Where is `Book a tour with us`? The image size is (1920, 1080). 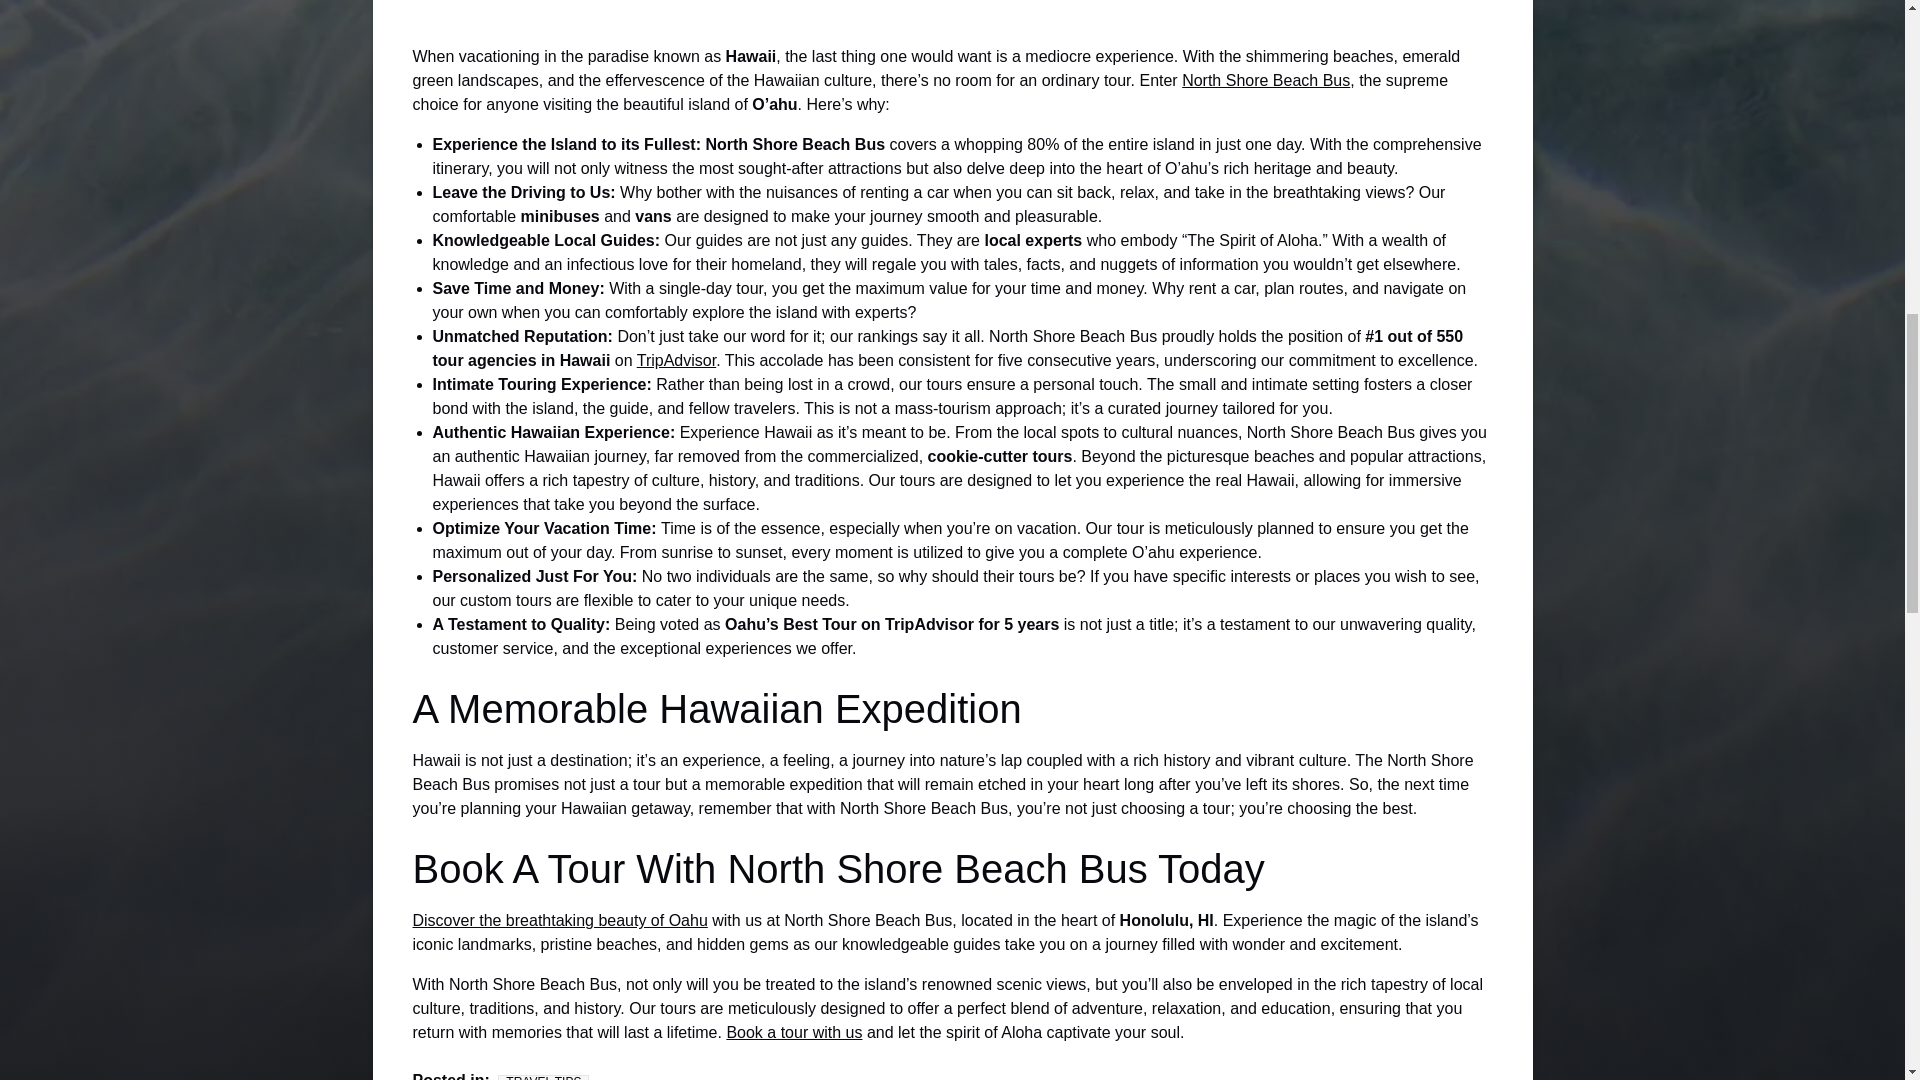 Book a tour with us is located at coordinates (794, 1032).